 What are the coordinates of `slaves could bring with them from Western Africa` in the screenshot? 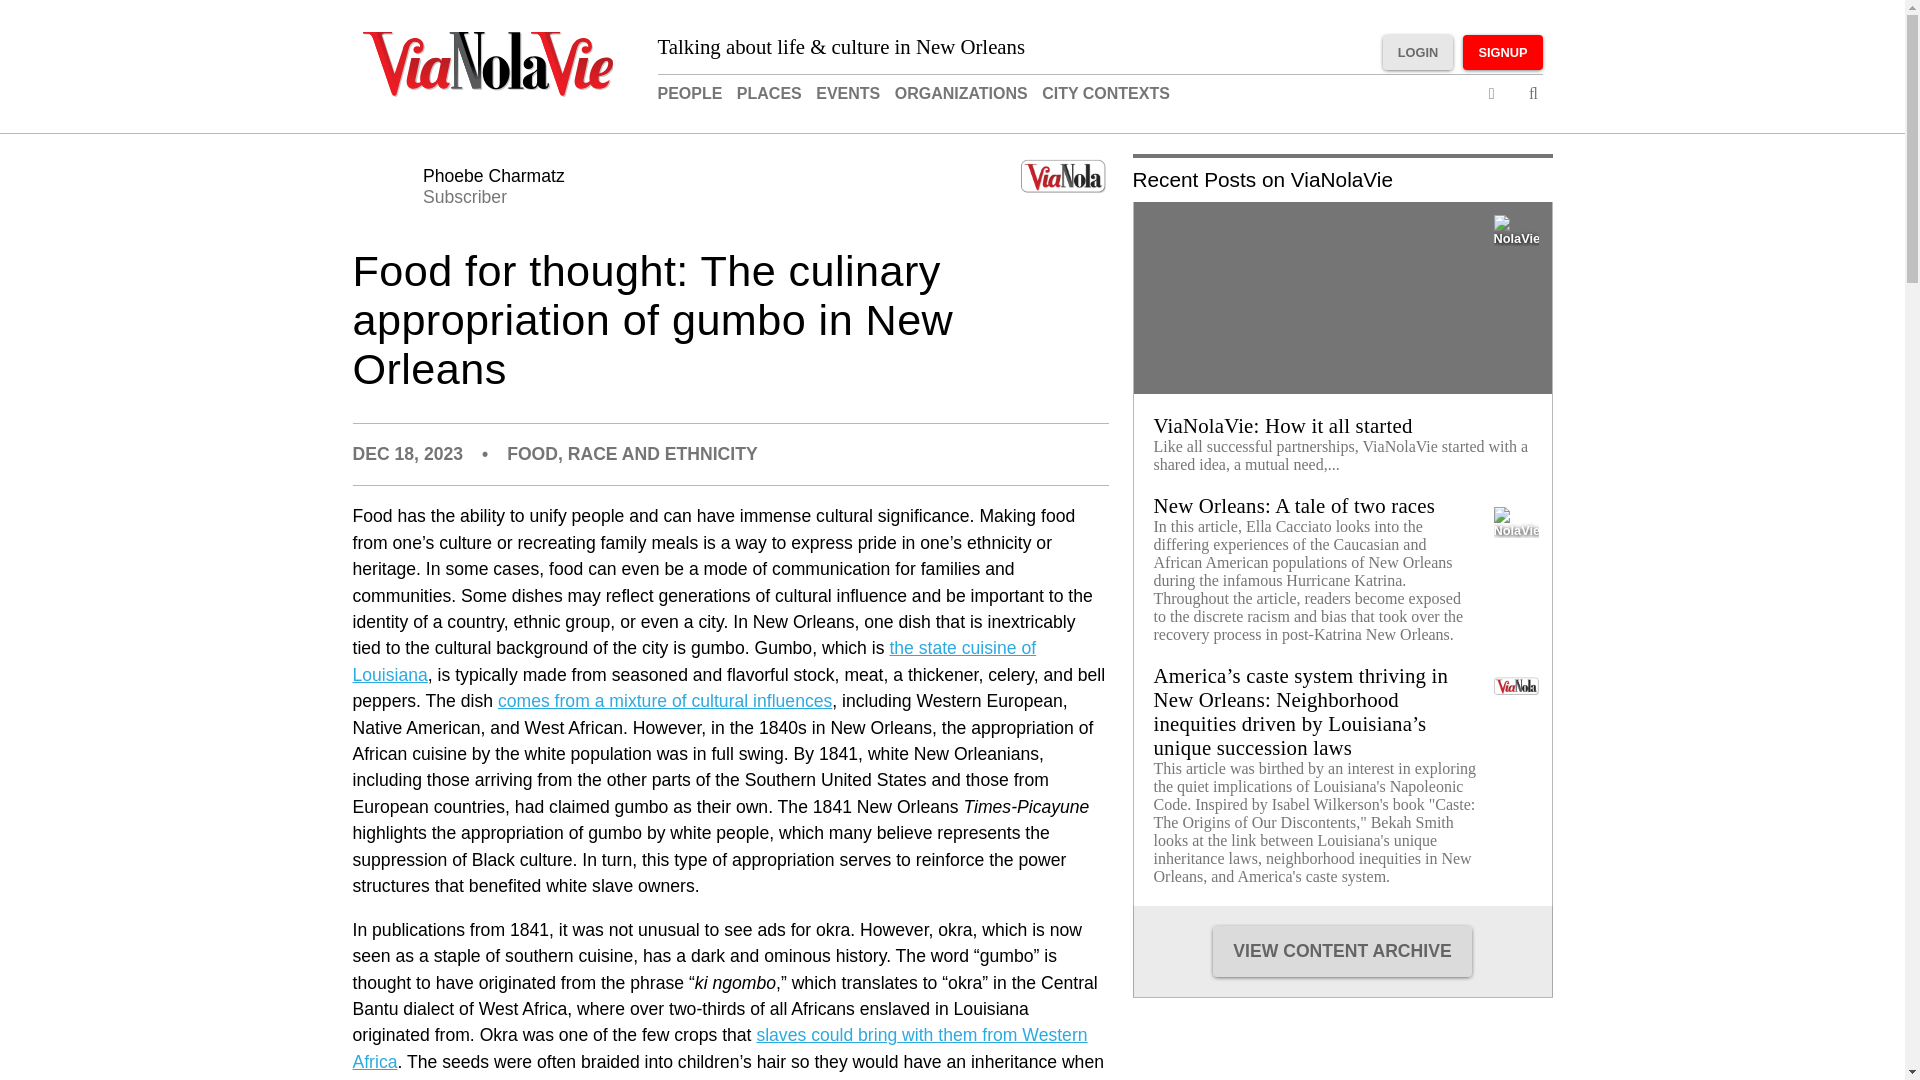 It's located at (1106, 93).